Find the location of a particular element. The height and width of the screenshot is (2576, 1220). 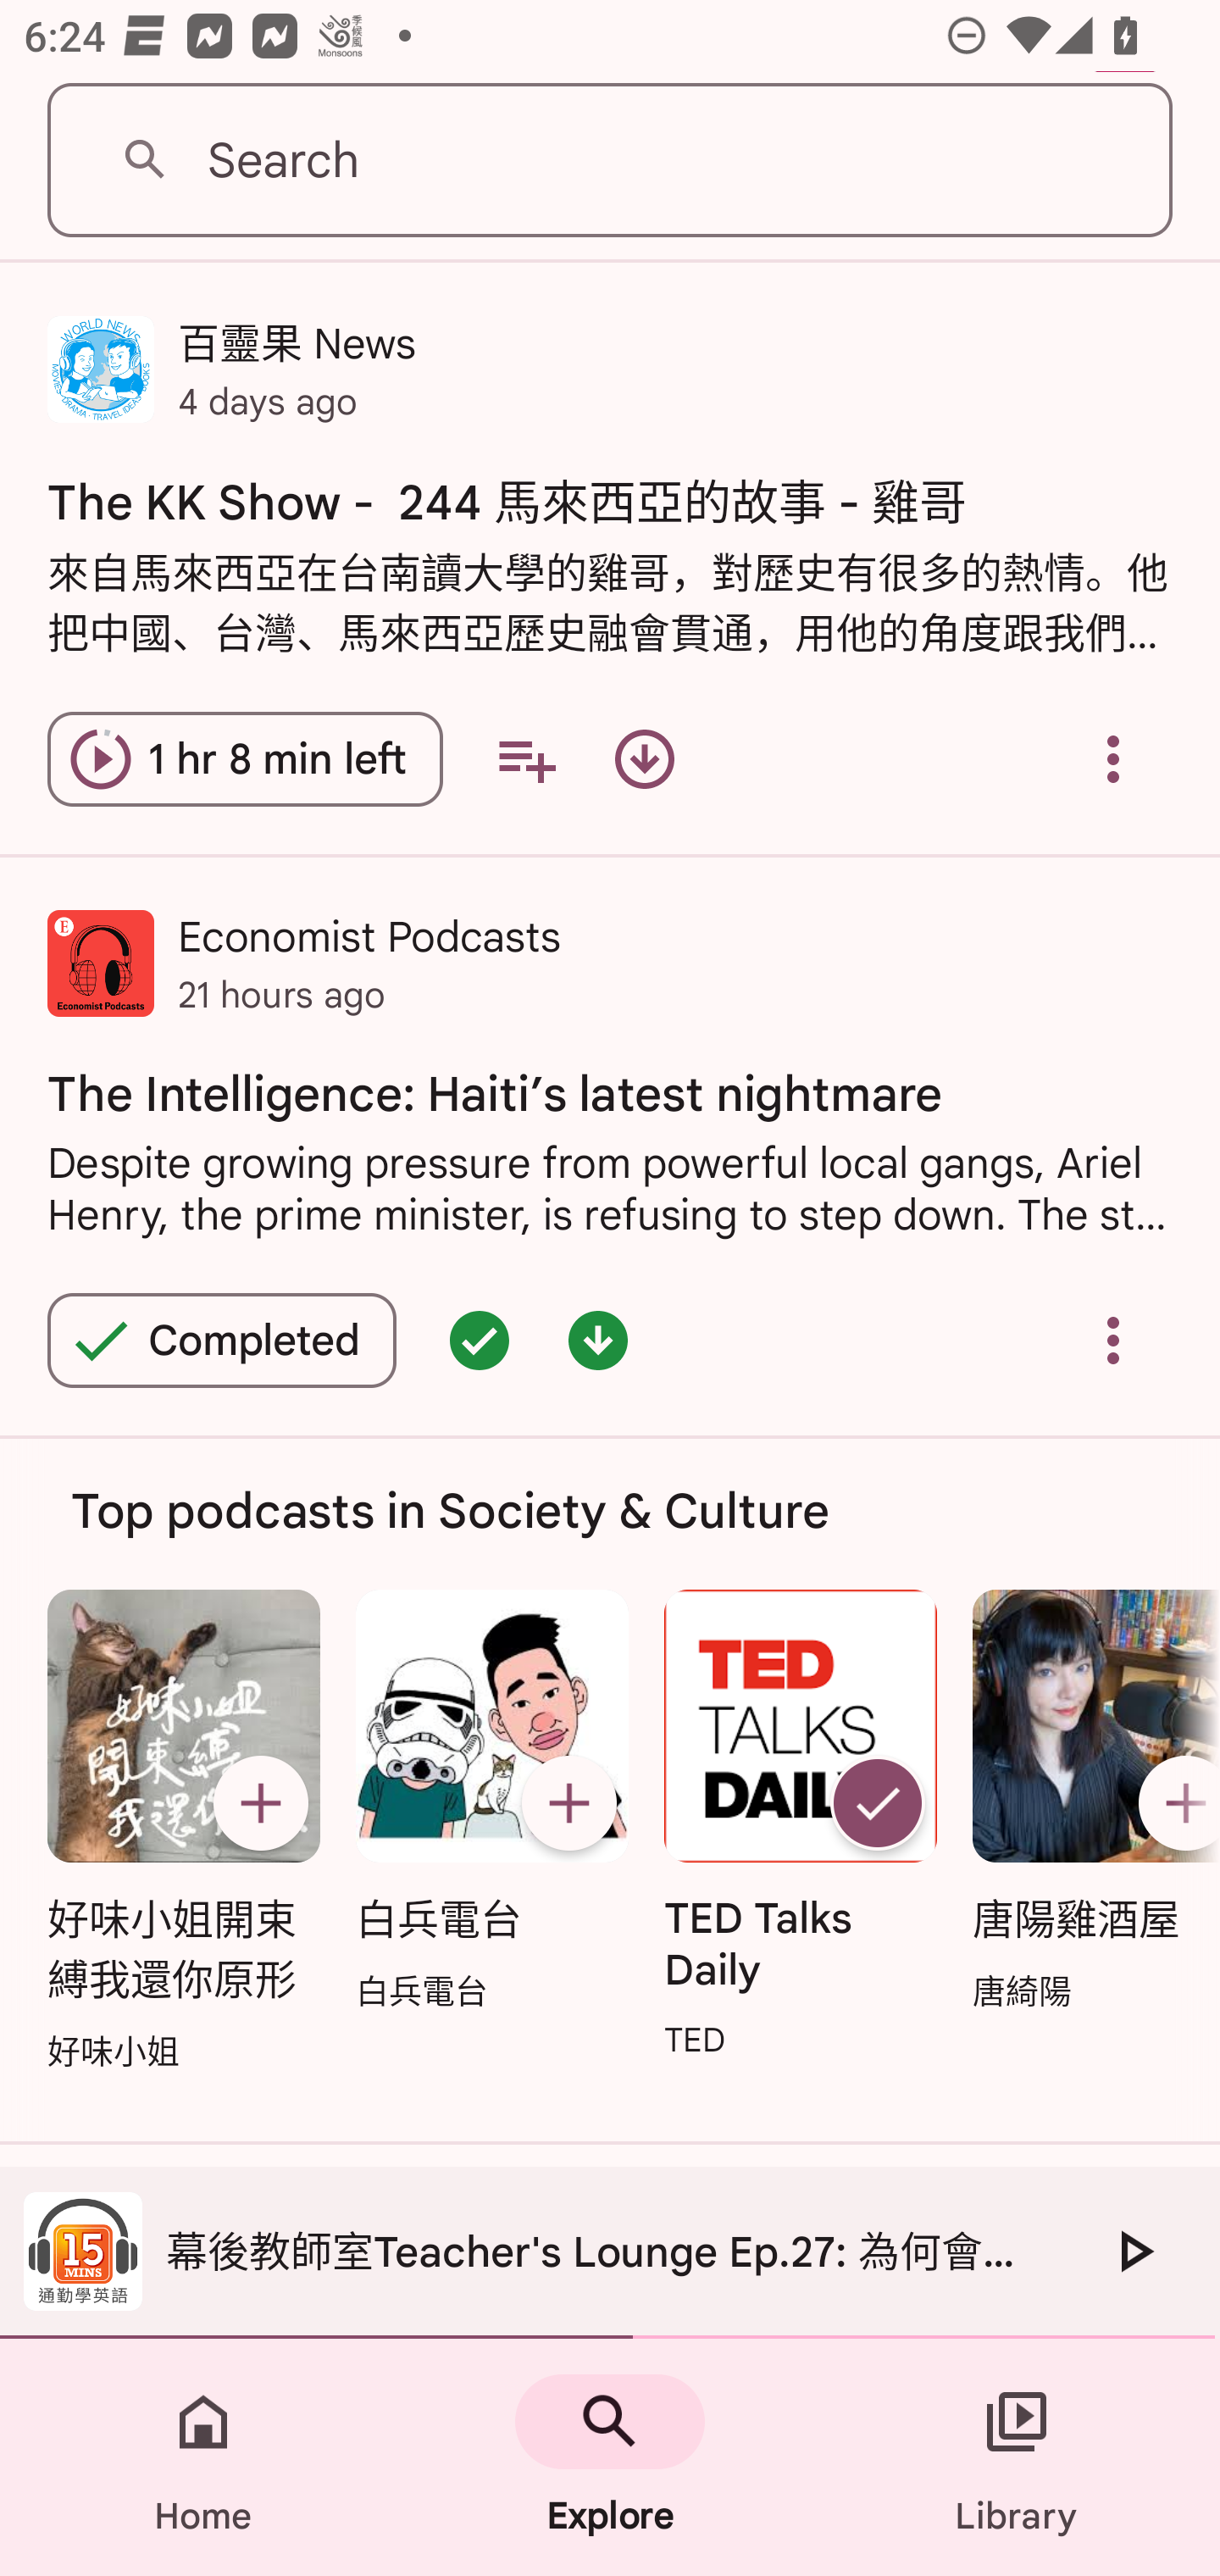

Download episode is located at coordinates (644, 758).